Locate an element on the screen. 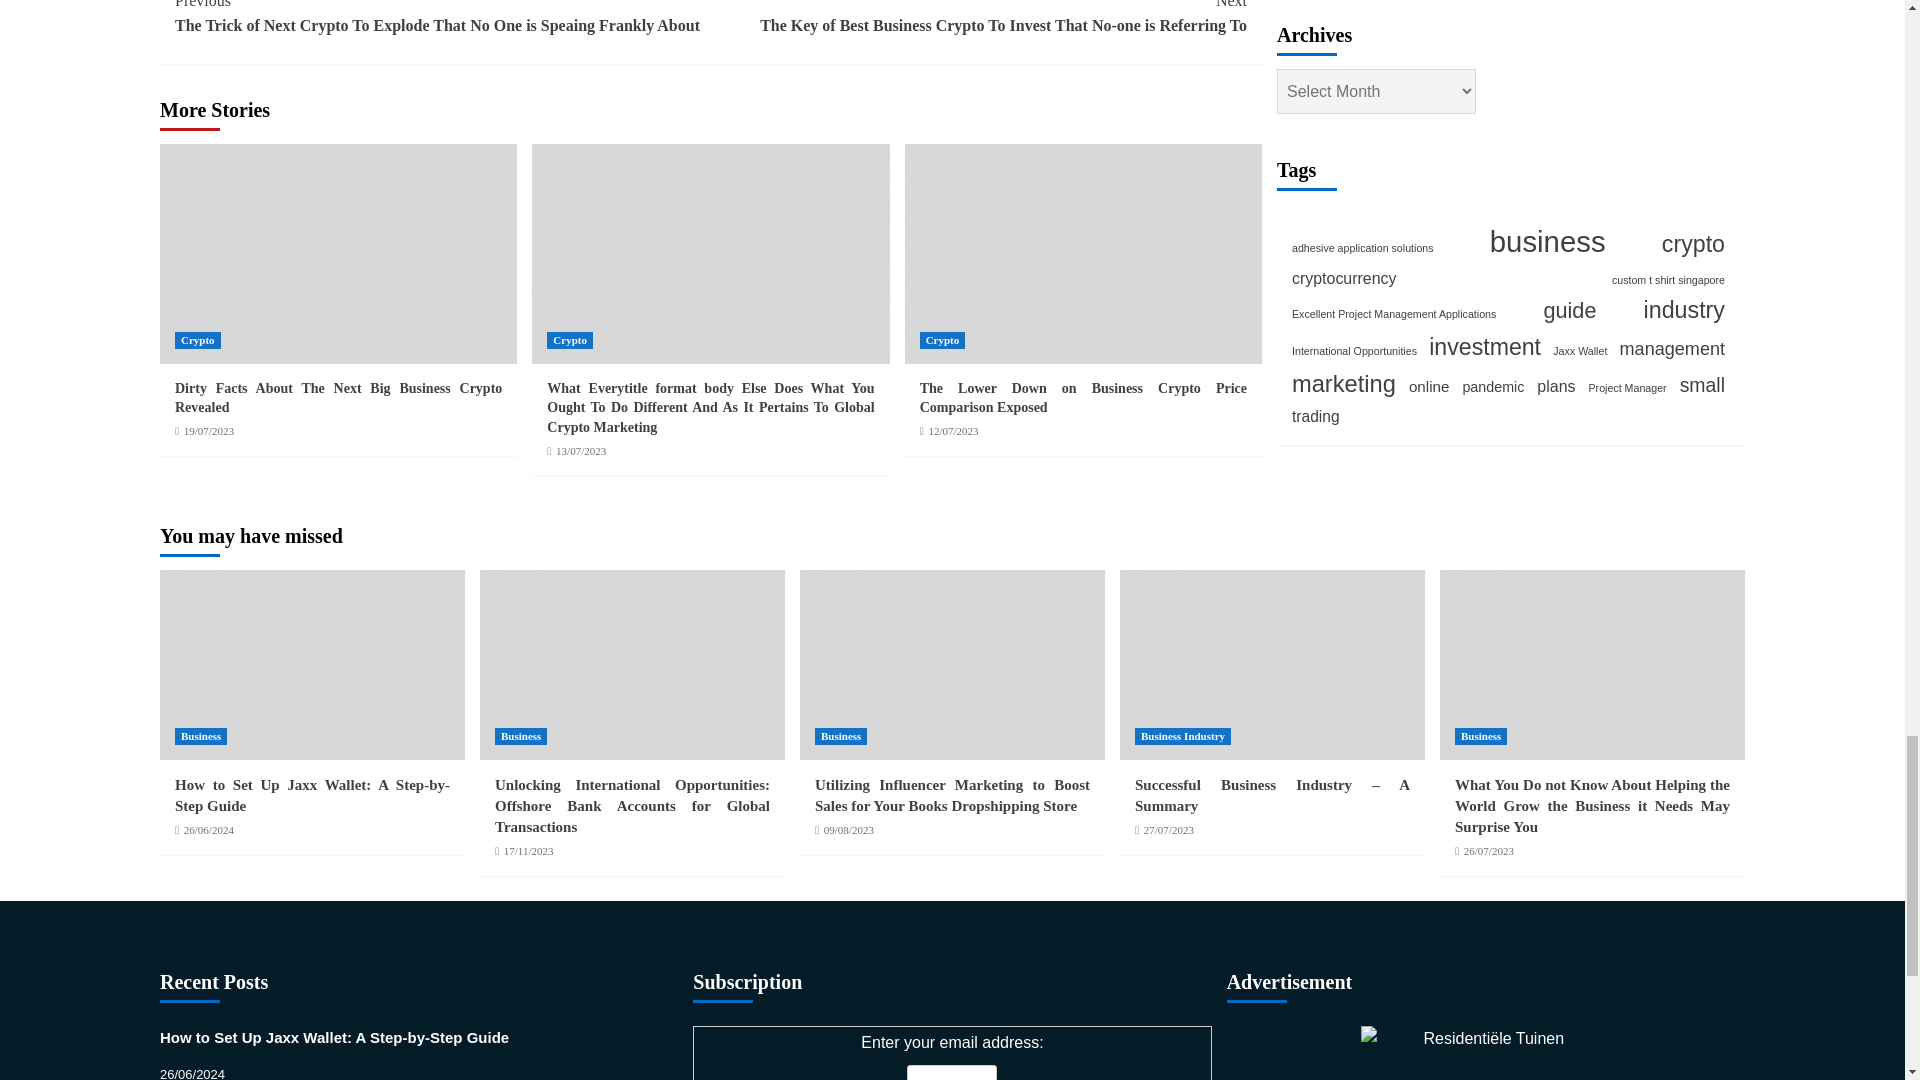  Dirty Facts About The Next Big Business Crypto Revealed is located at coordinates (338, 253).